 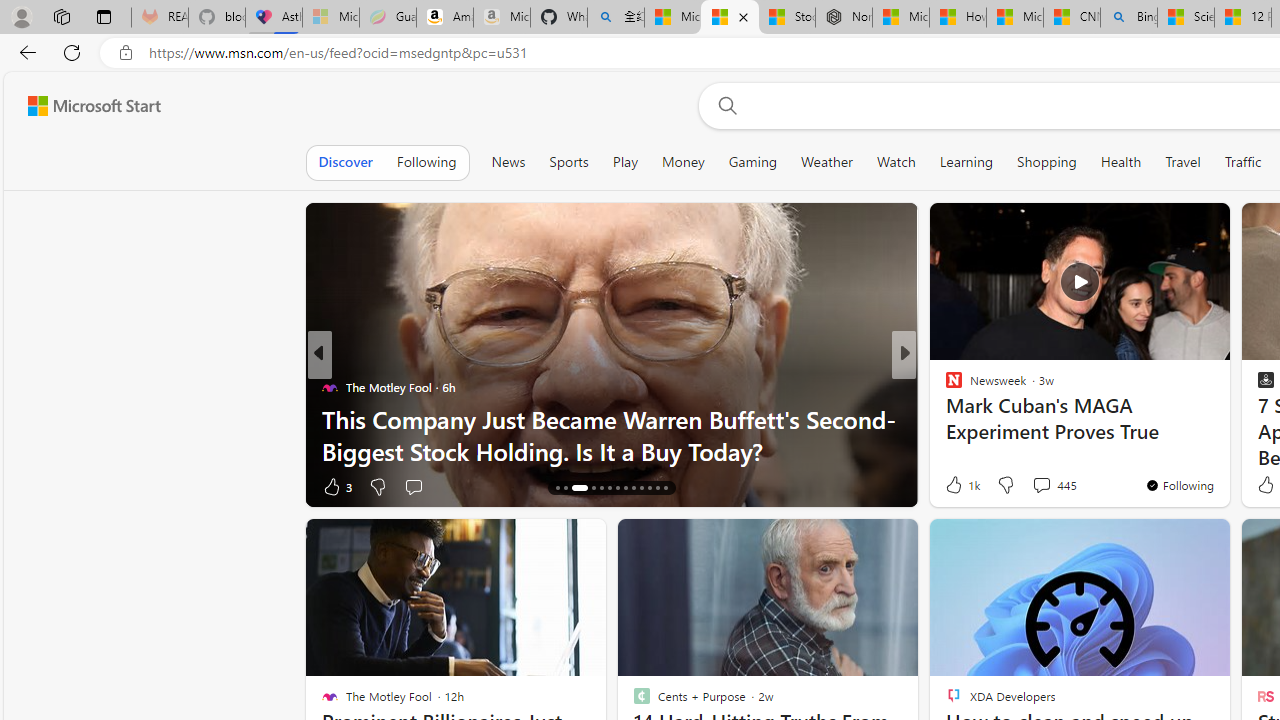 What do you see at coordinates (632, 488) in the screenshot?
I see `AutomationID: tab-22` at bounding box center [632, 488].